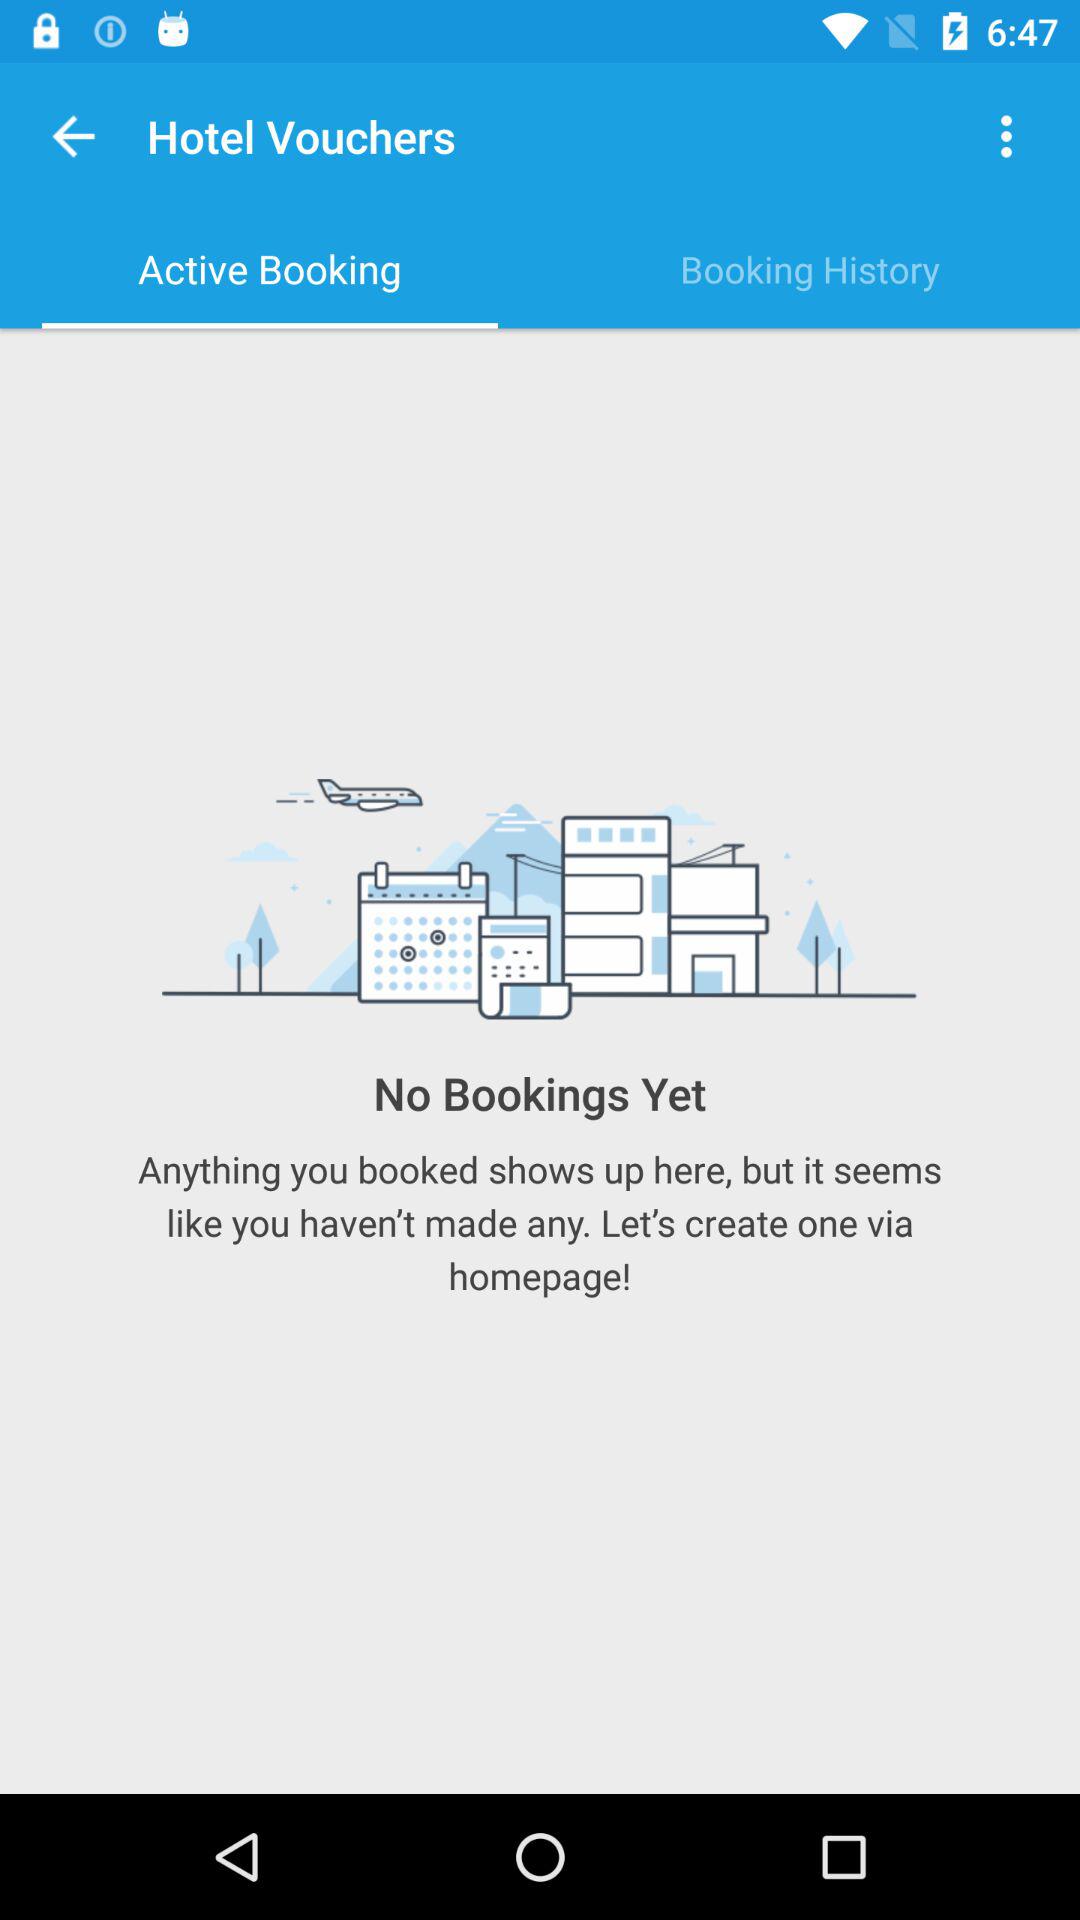 The image size is (1080, 1920). I want to click on select the item above the active booking item, so click(74, 136).